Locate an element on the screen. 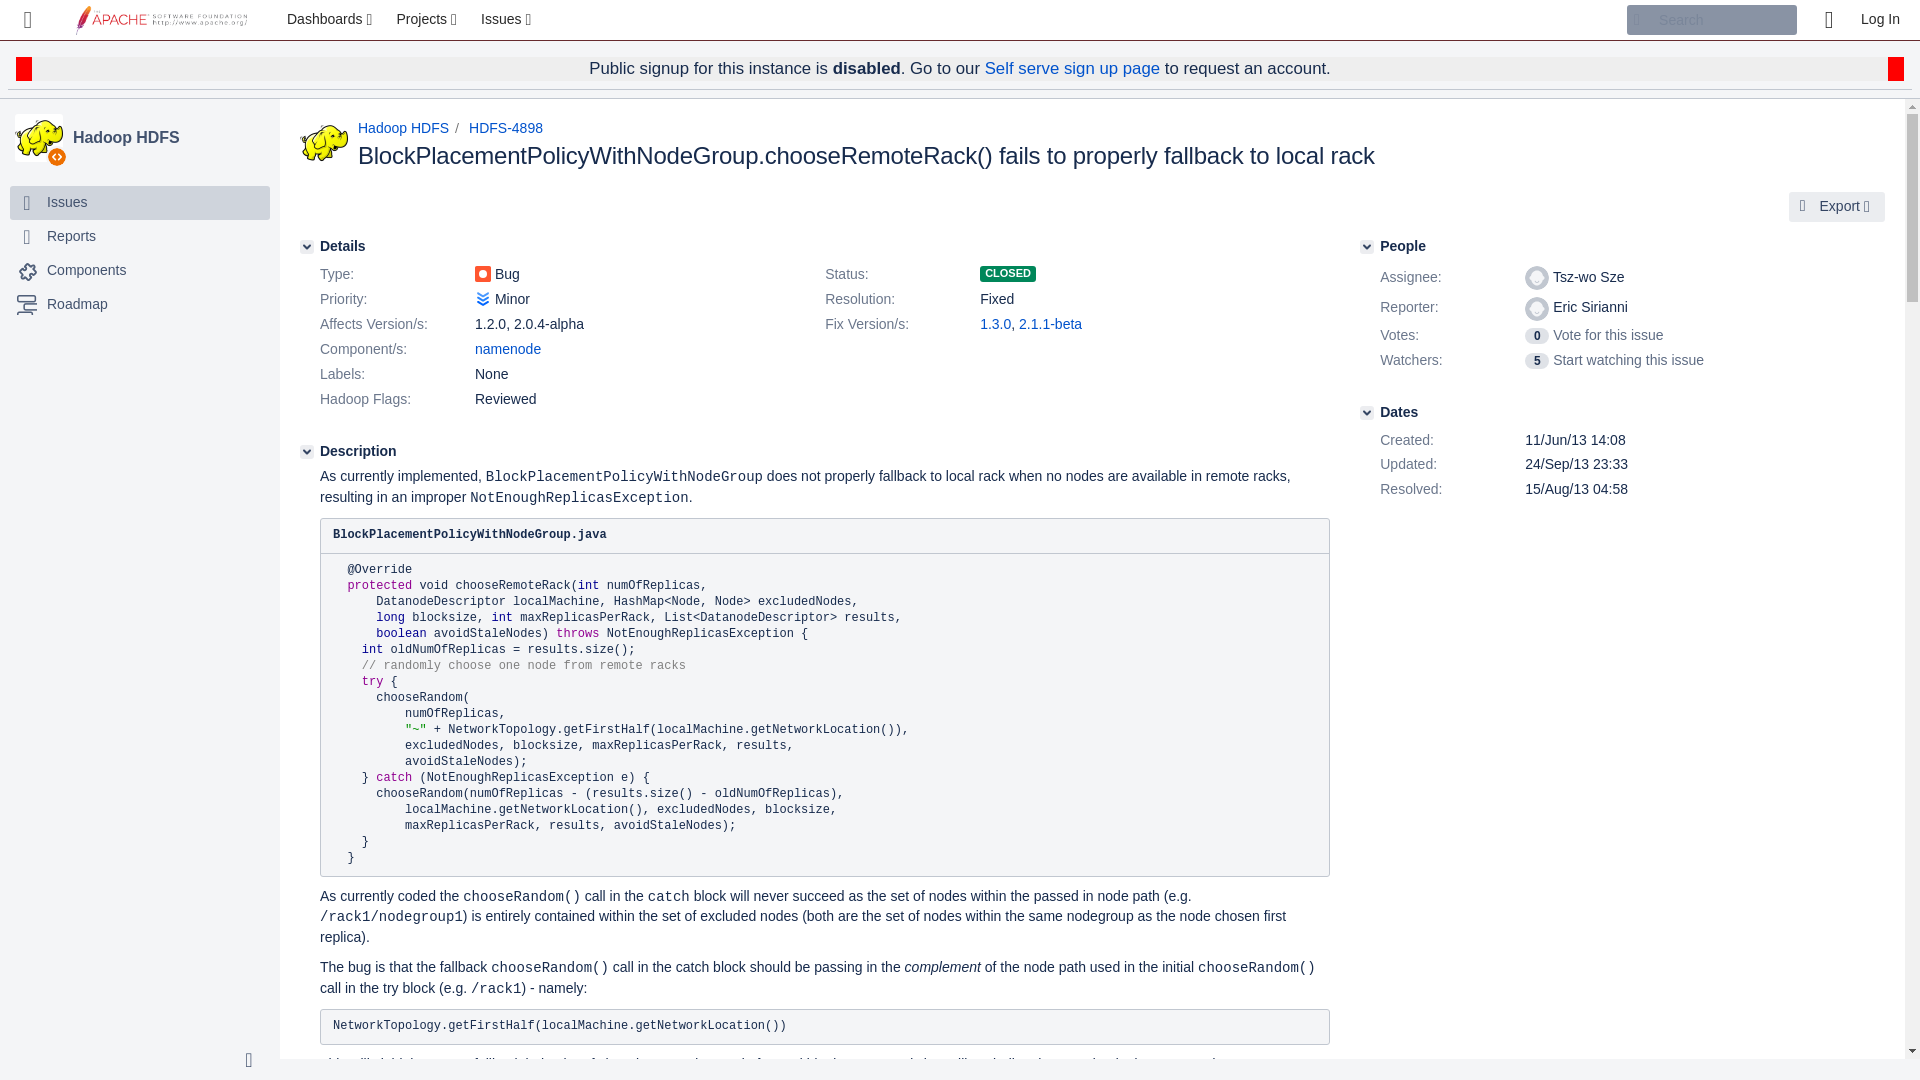 This screenshot has height=1080, width=1920. Search for issues and view recent issues is located at coordinates (508, 20).